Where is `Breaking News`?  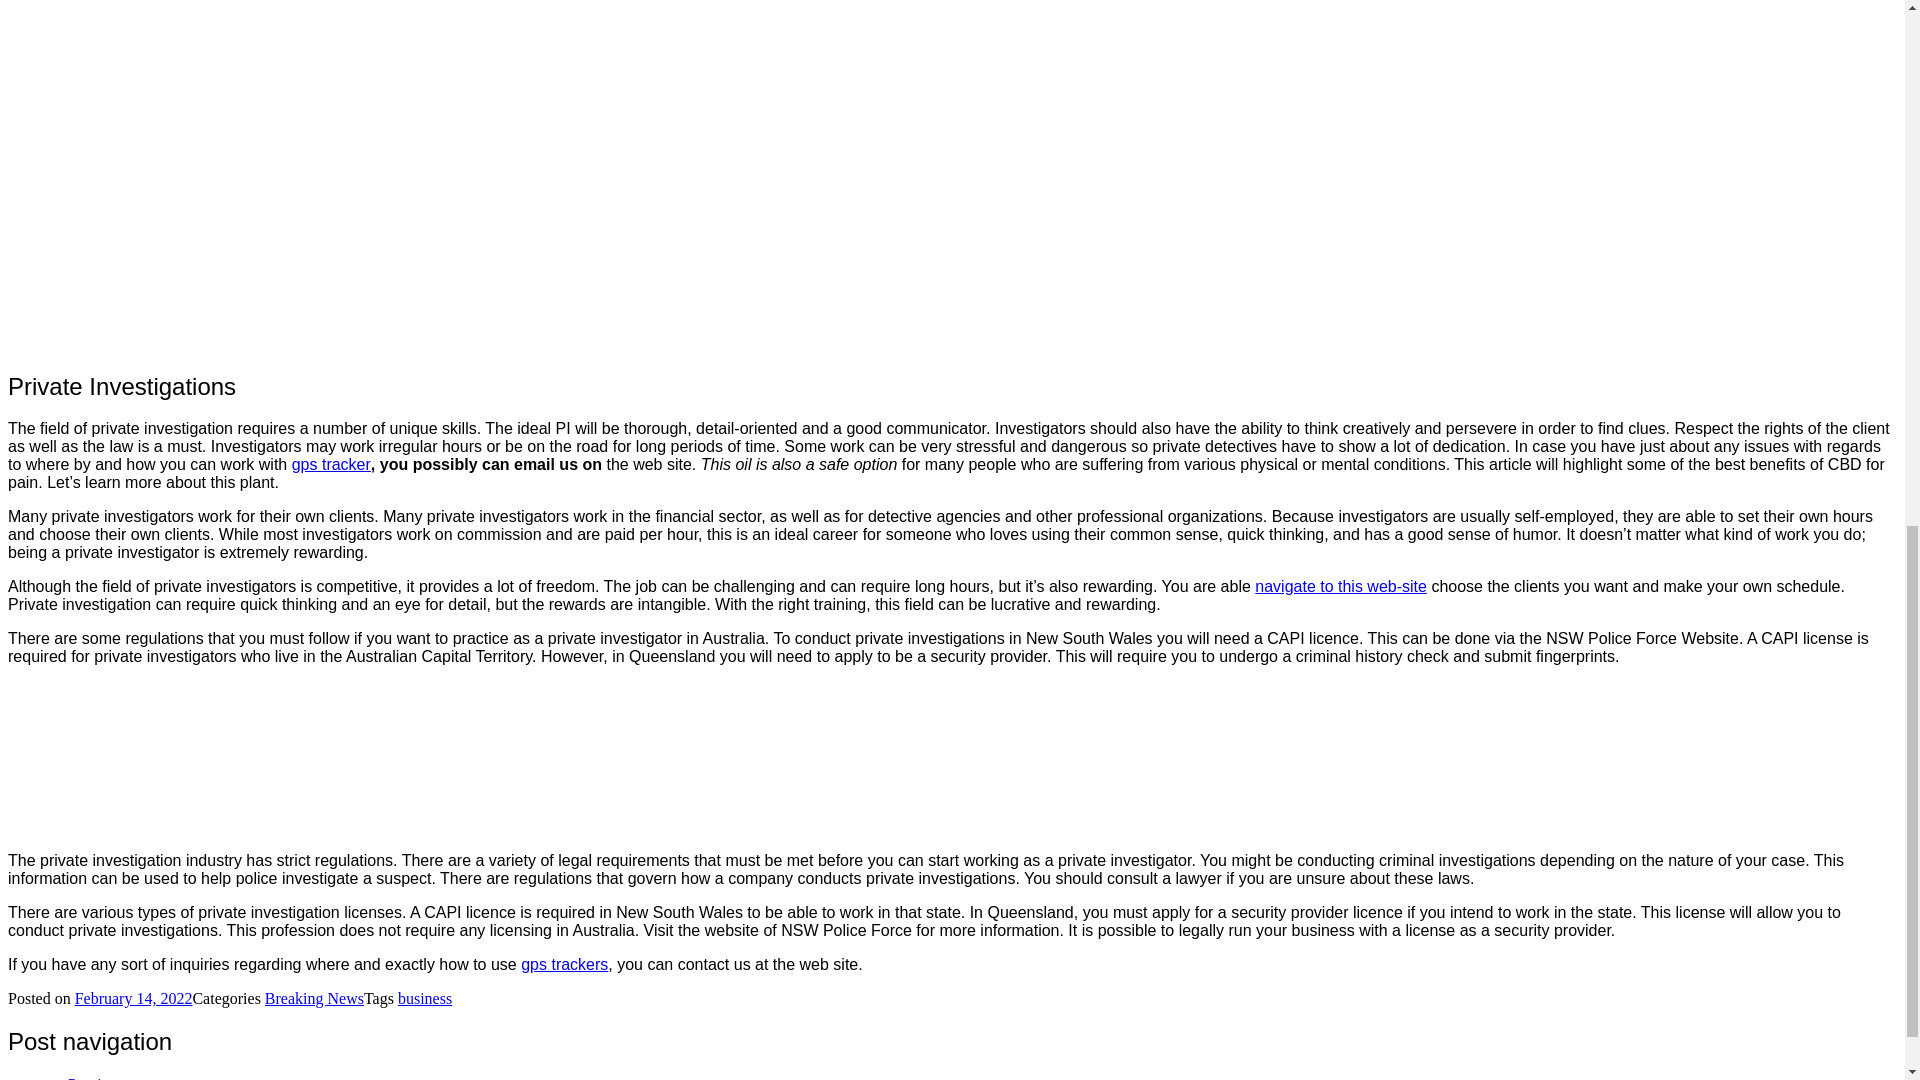
Breaking News is located at coordinates (314, 998).